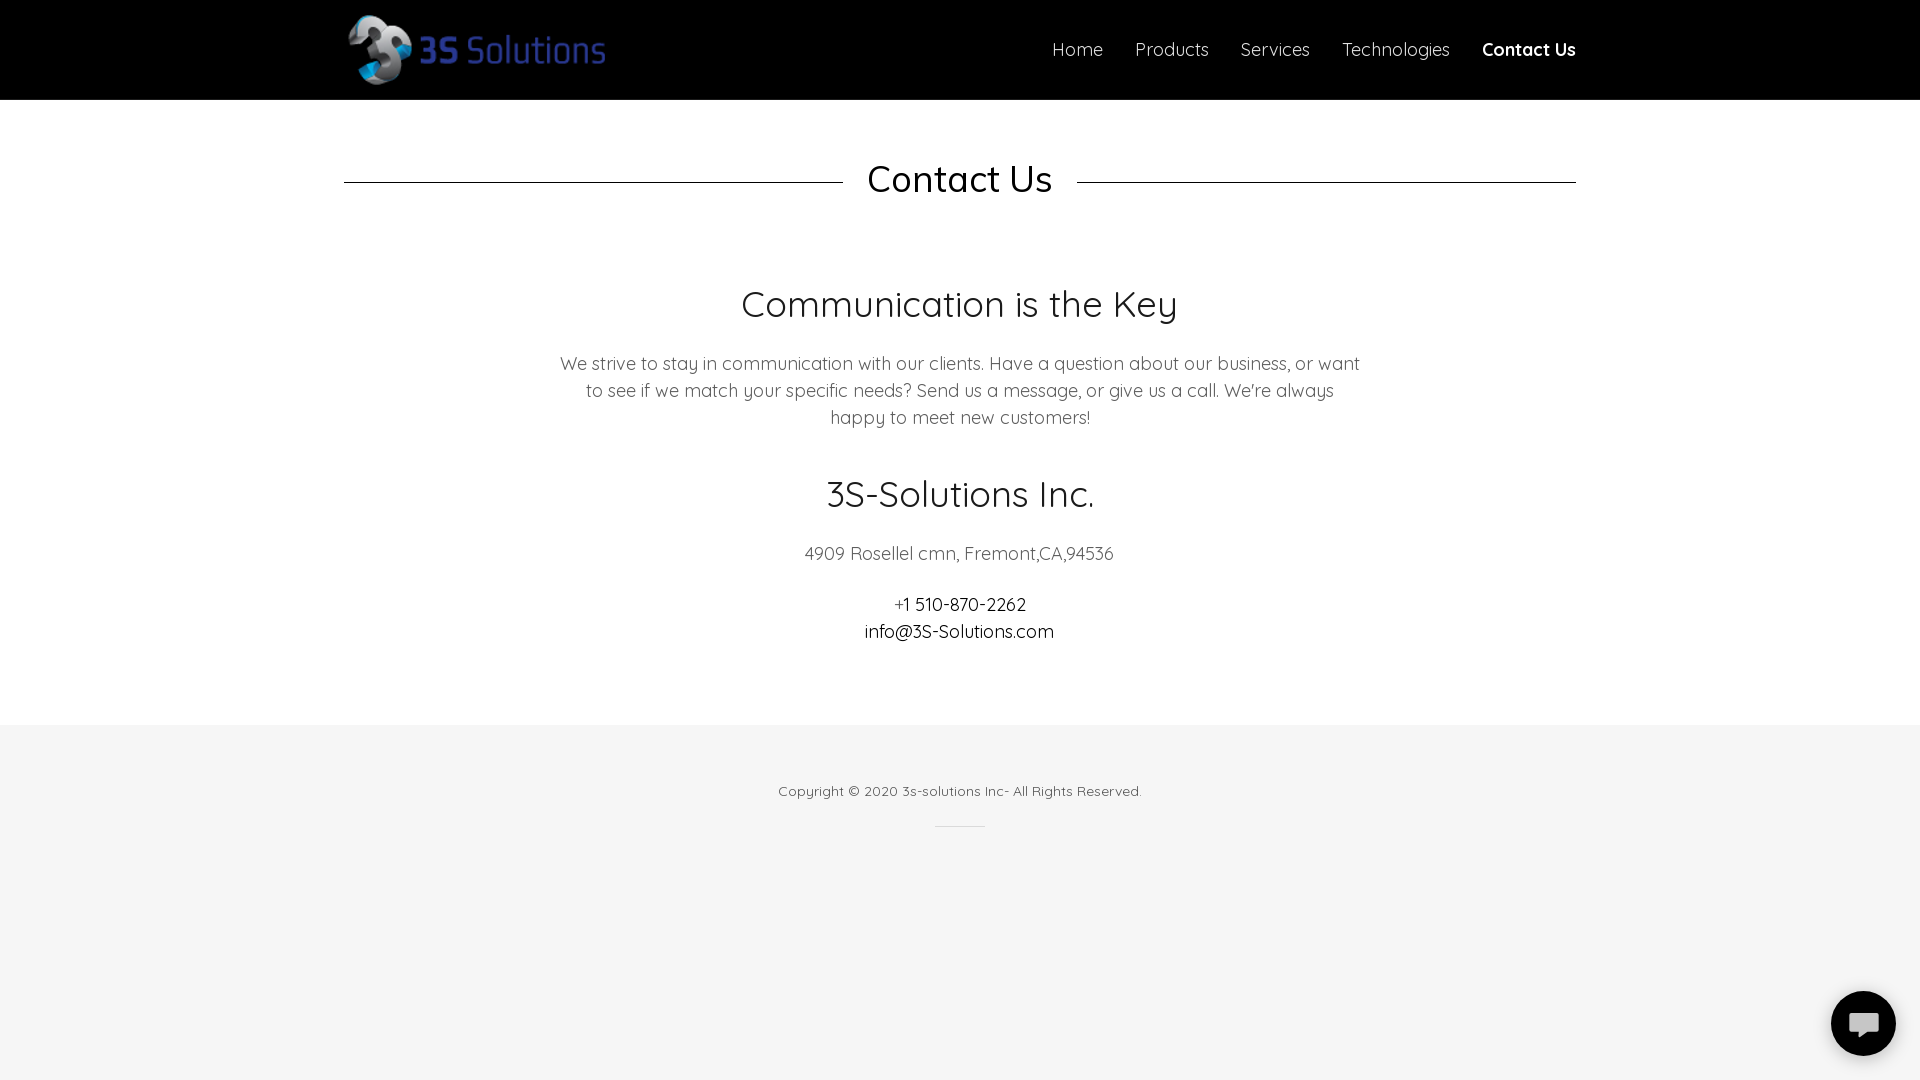  What do you see at coordinates (1078, 50) in the screenshot?
I see `Home` at bounding box center [1078, 50].